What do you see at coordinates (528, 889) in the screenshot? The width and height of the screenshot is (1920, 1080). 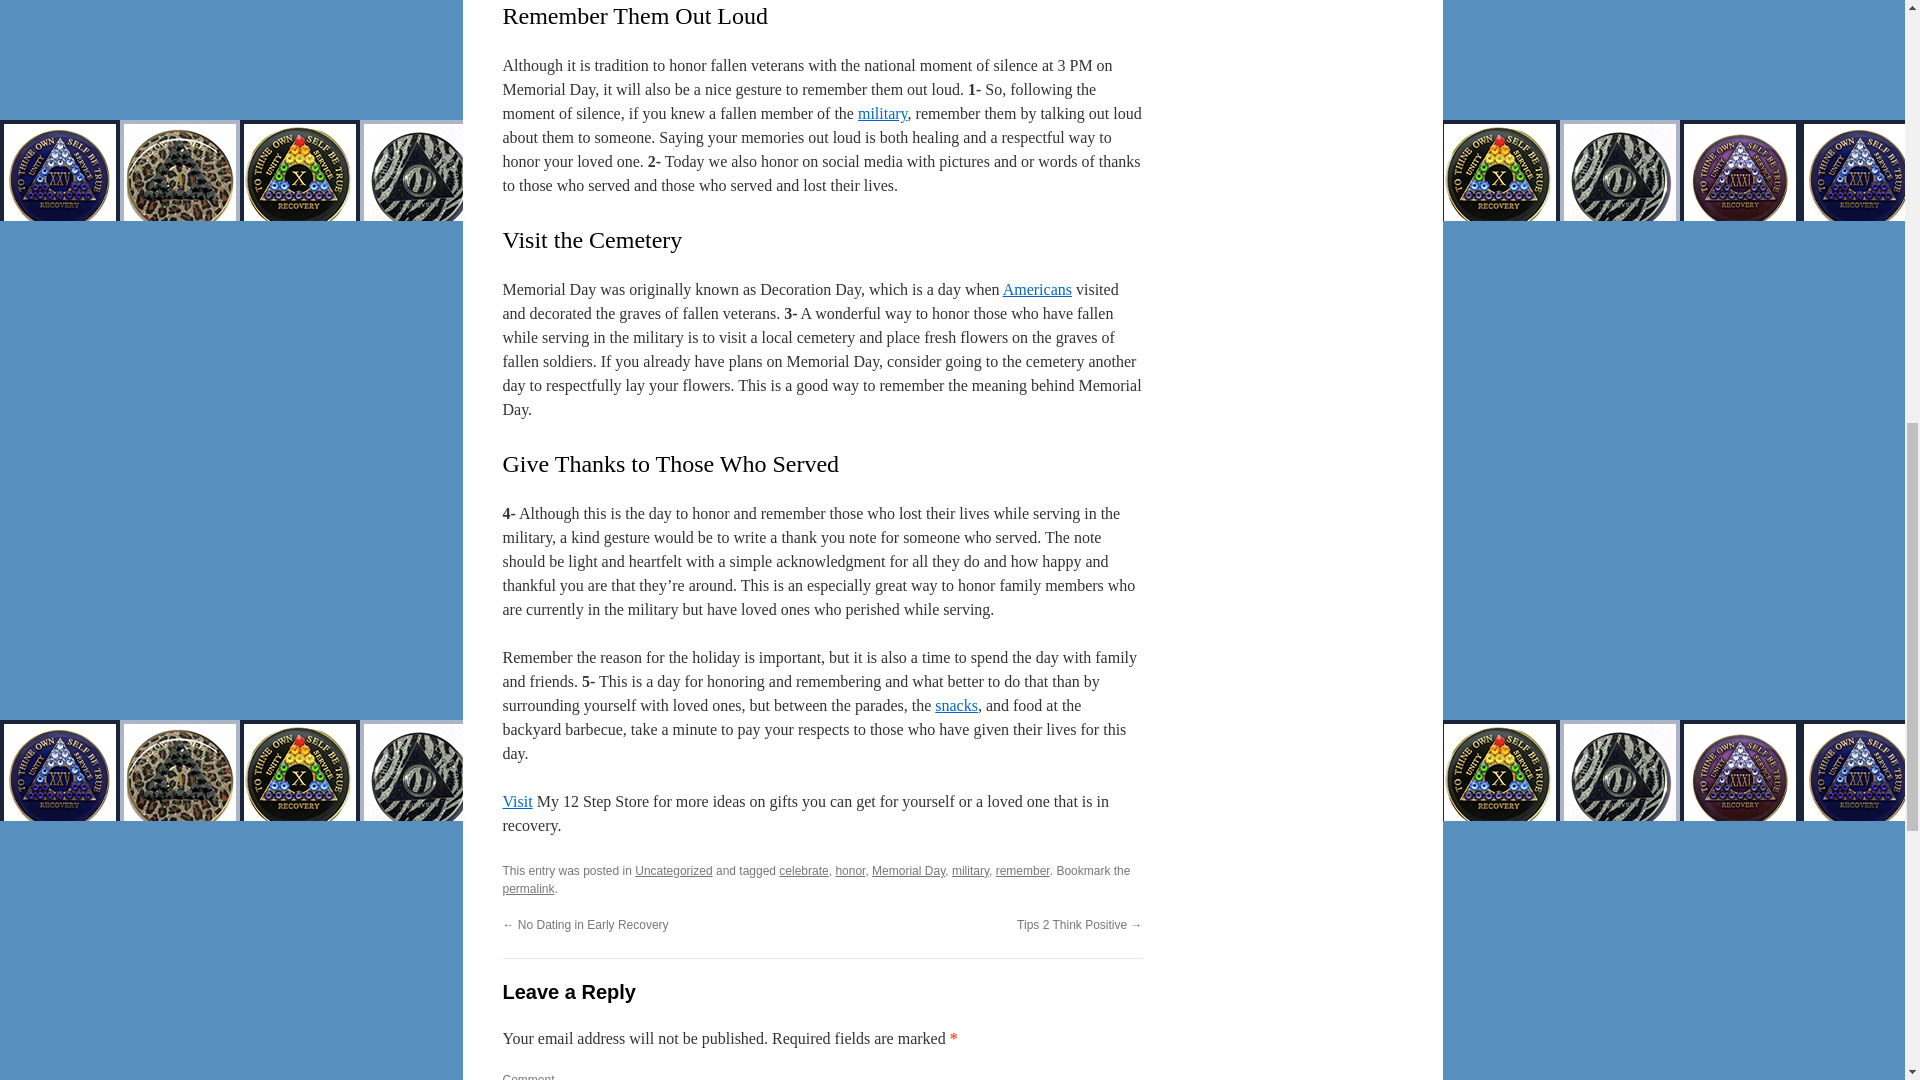 I see `permalink` at bounding box center [528, 889].